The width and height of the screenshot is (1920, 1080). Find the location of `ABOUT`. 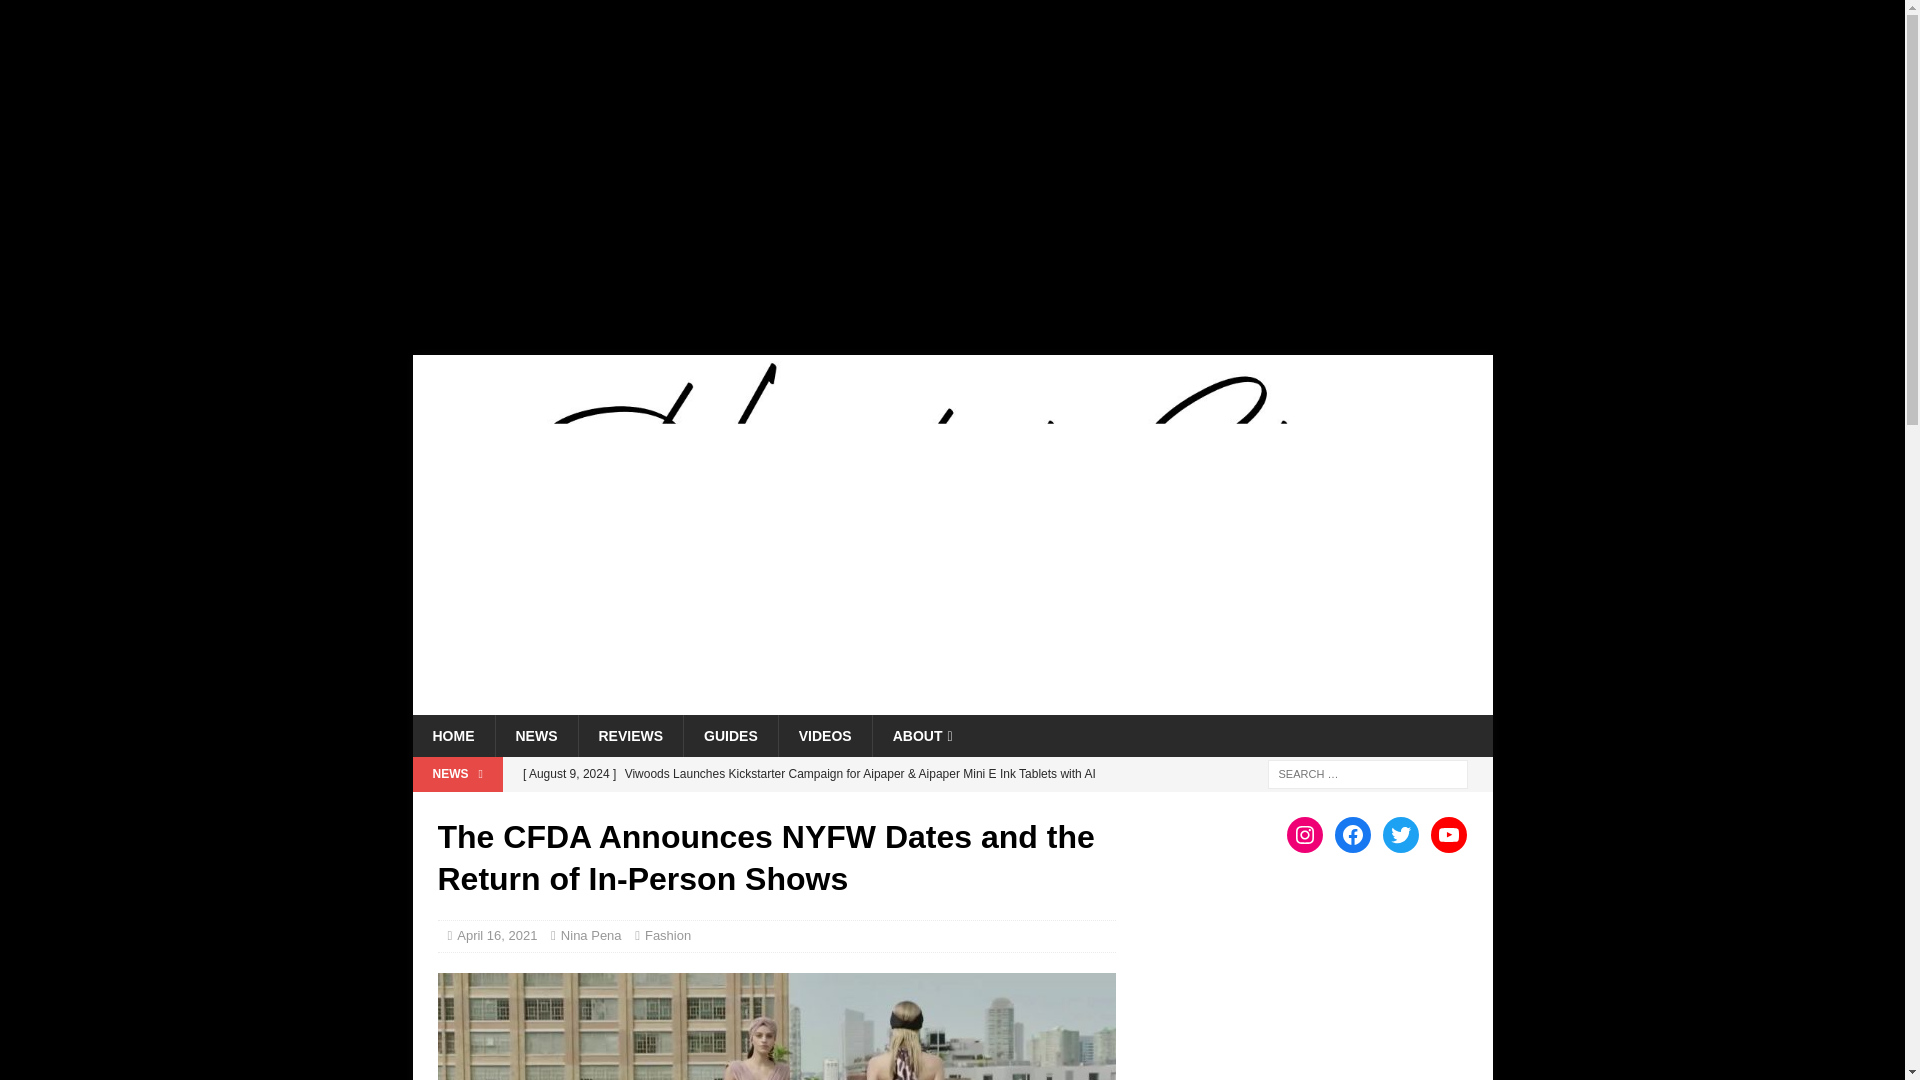

ABOUT is located at coordinates (922, 736).